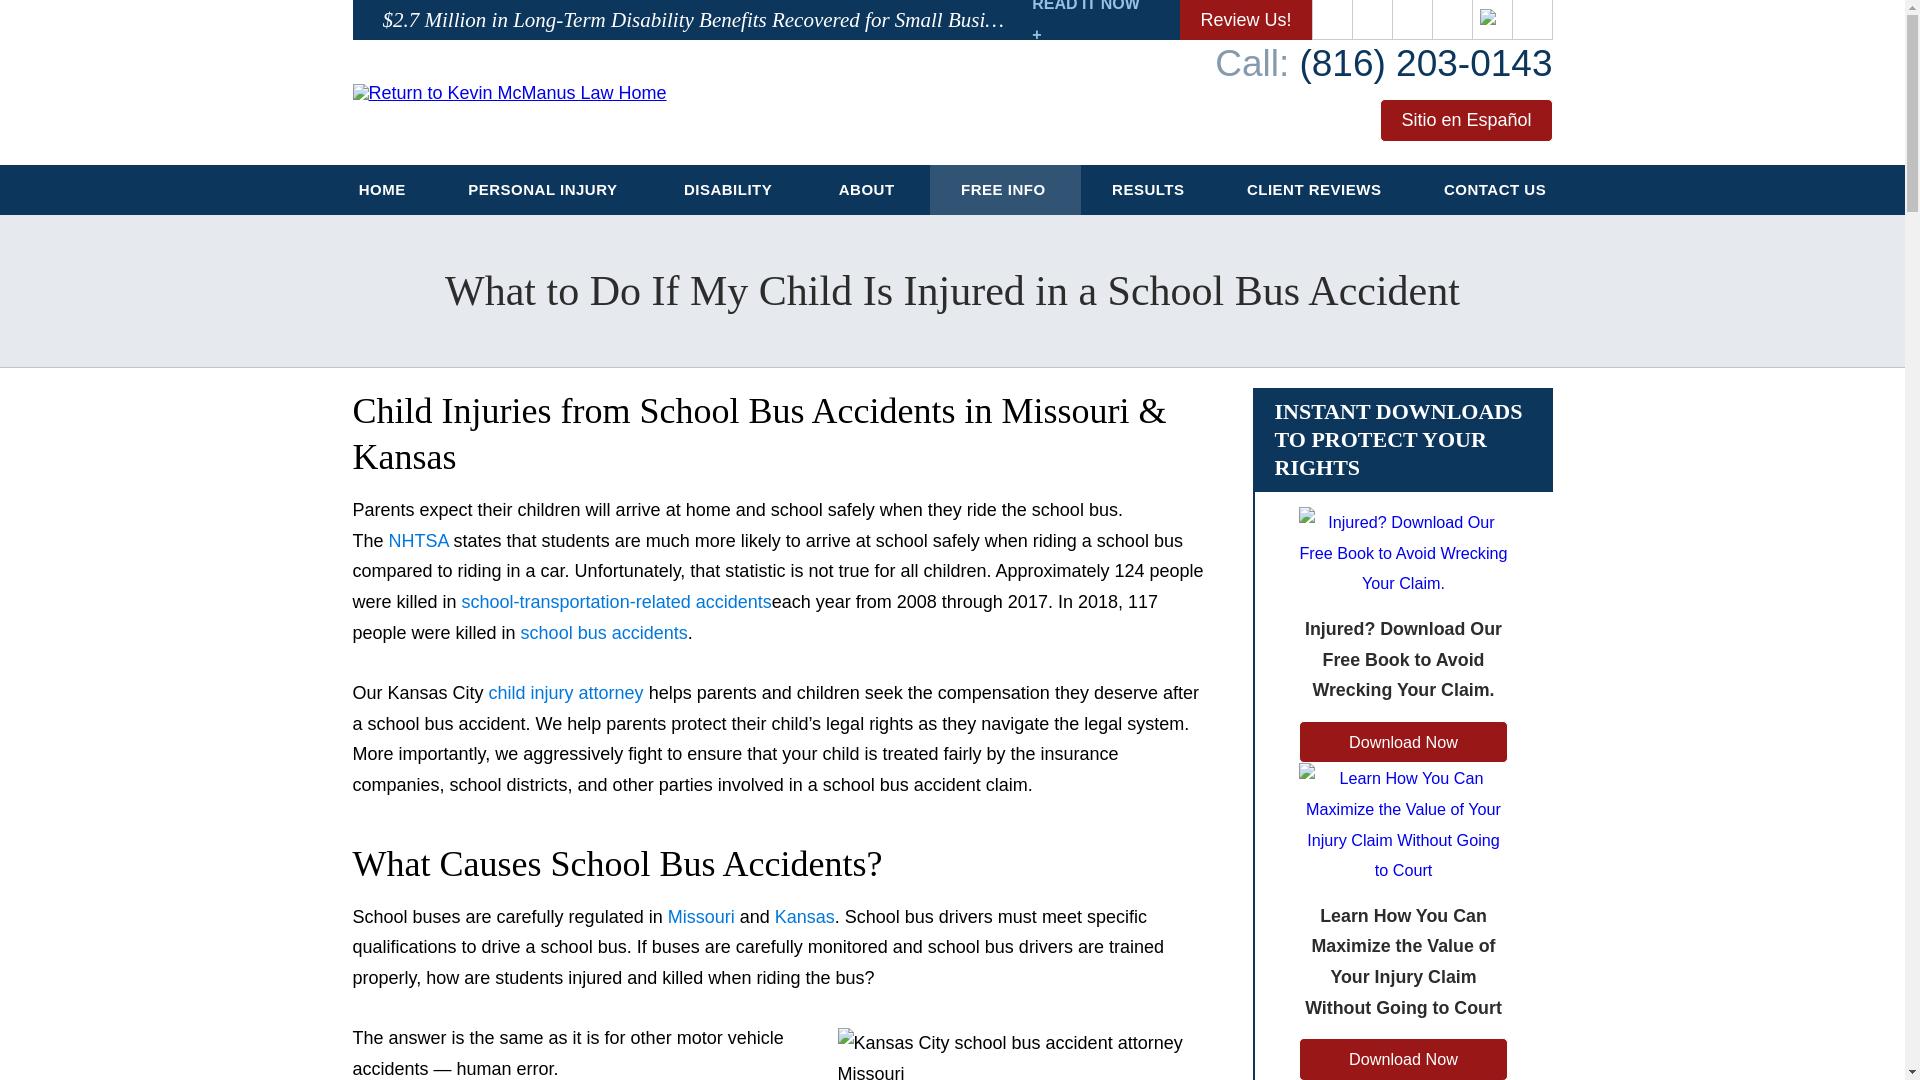  What do you see at coordinates (1246, 20) in the screenshot?
I see `Review Us!` at bounding box center [1246, 20].